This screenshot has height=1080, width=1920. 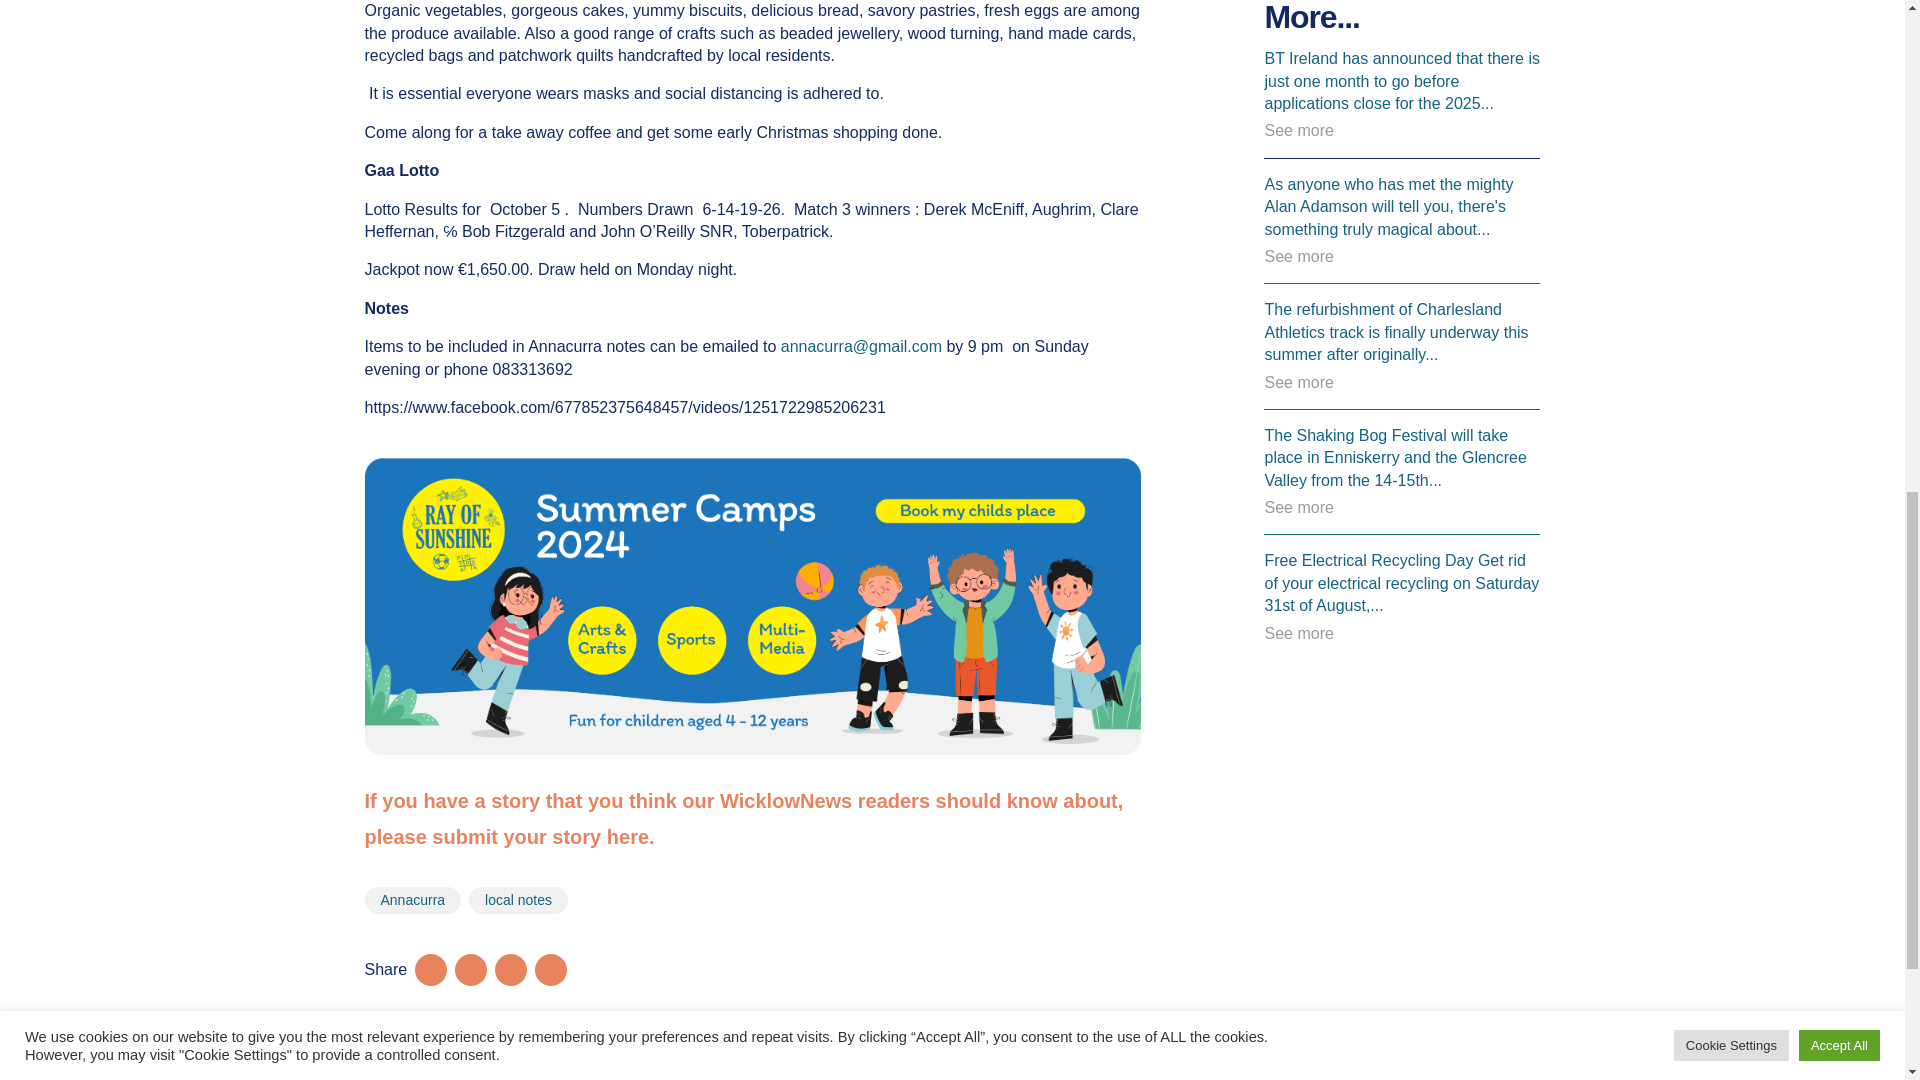 I want to click on Annacurra, so click(x=412, y=900).